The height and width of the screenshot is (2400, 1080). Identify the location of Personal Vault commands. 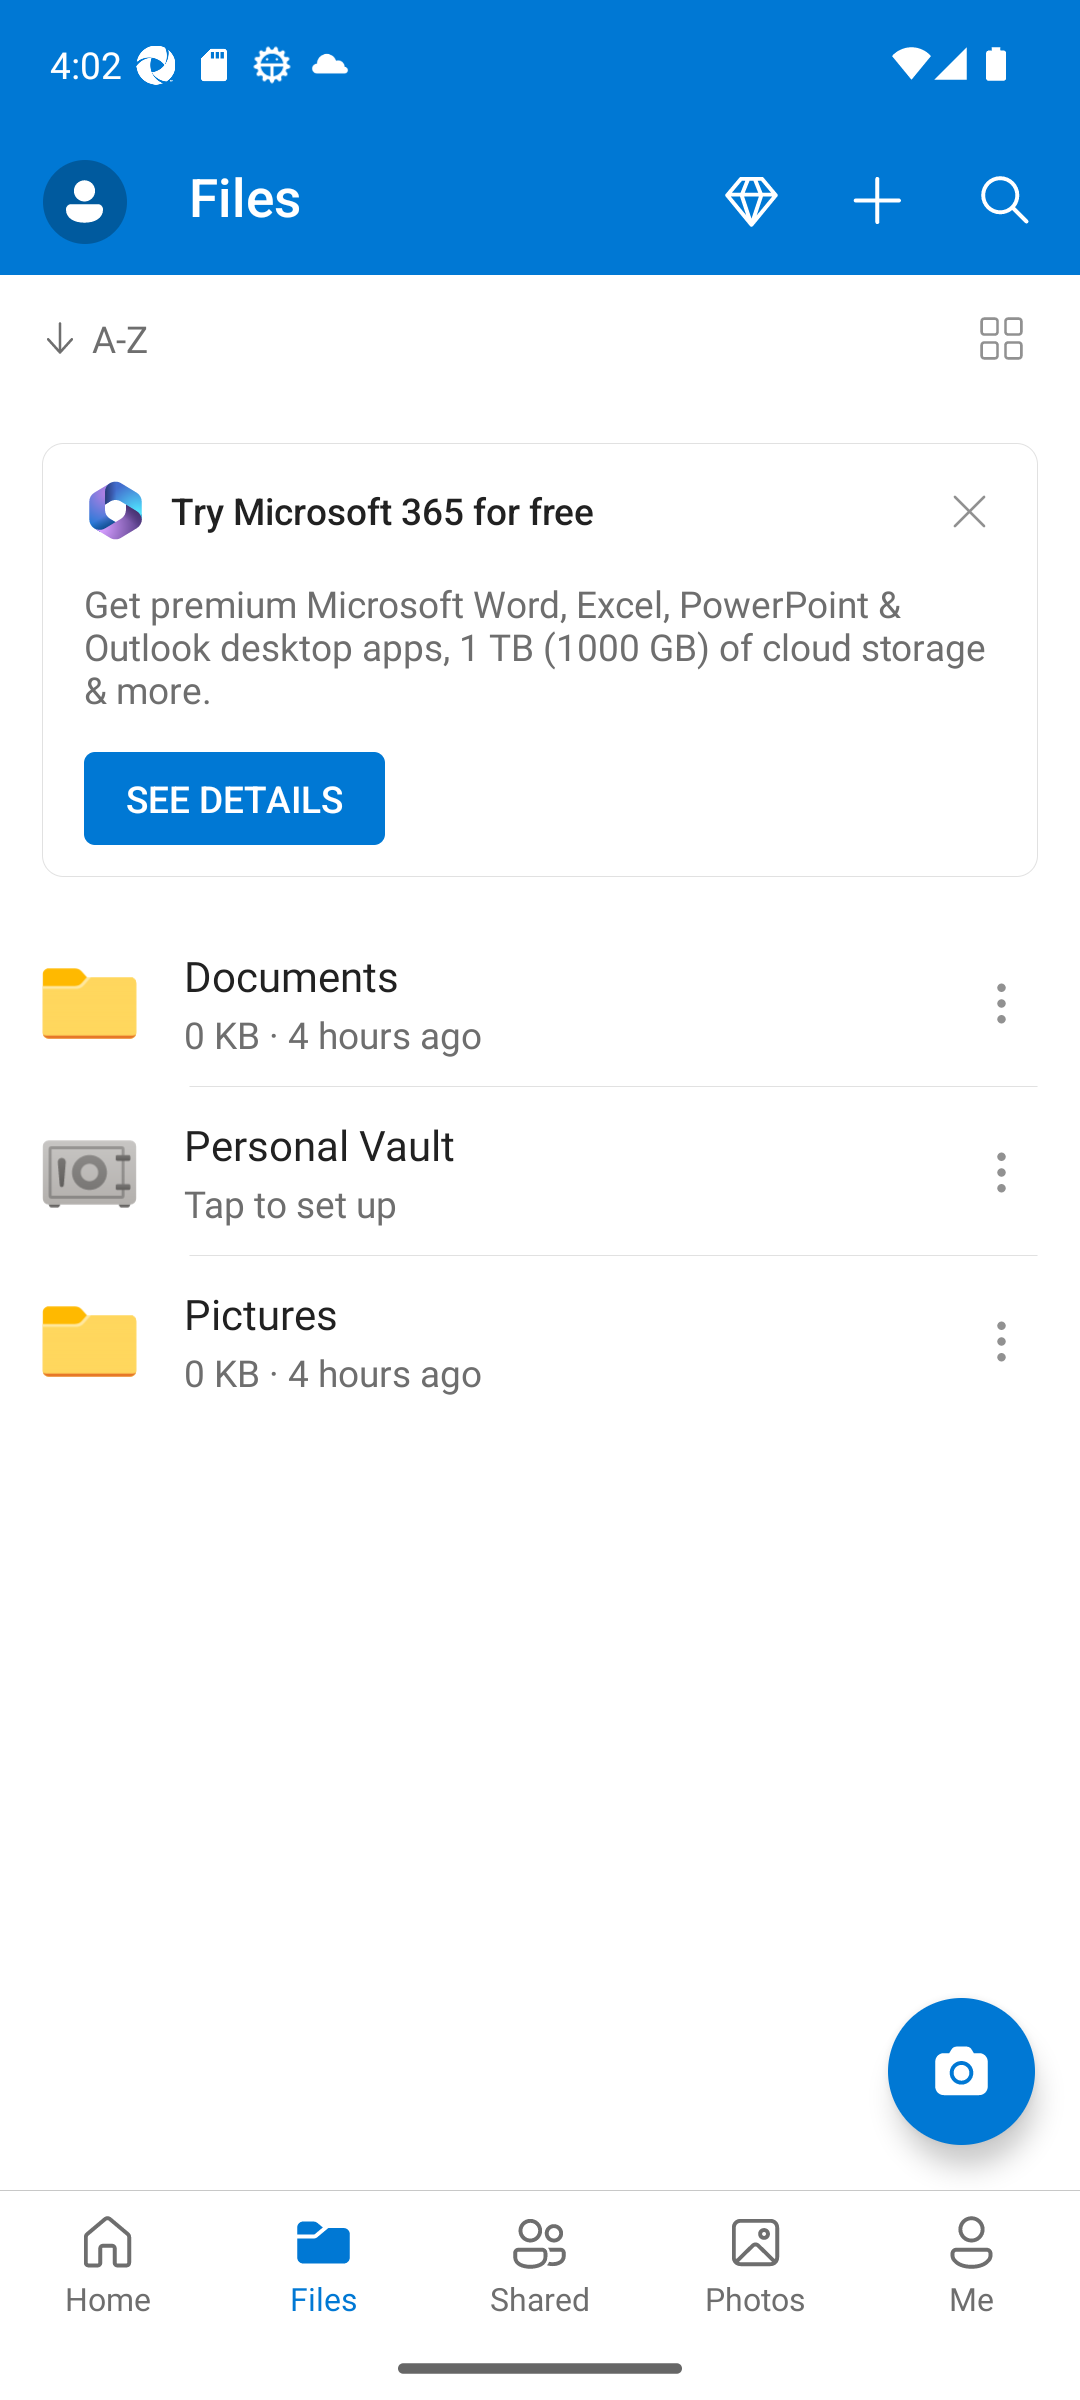
(1000, 1172).